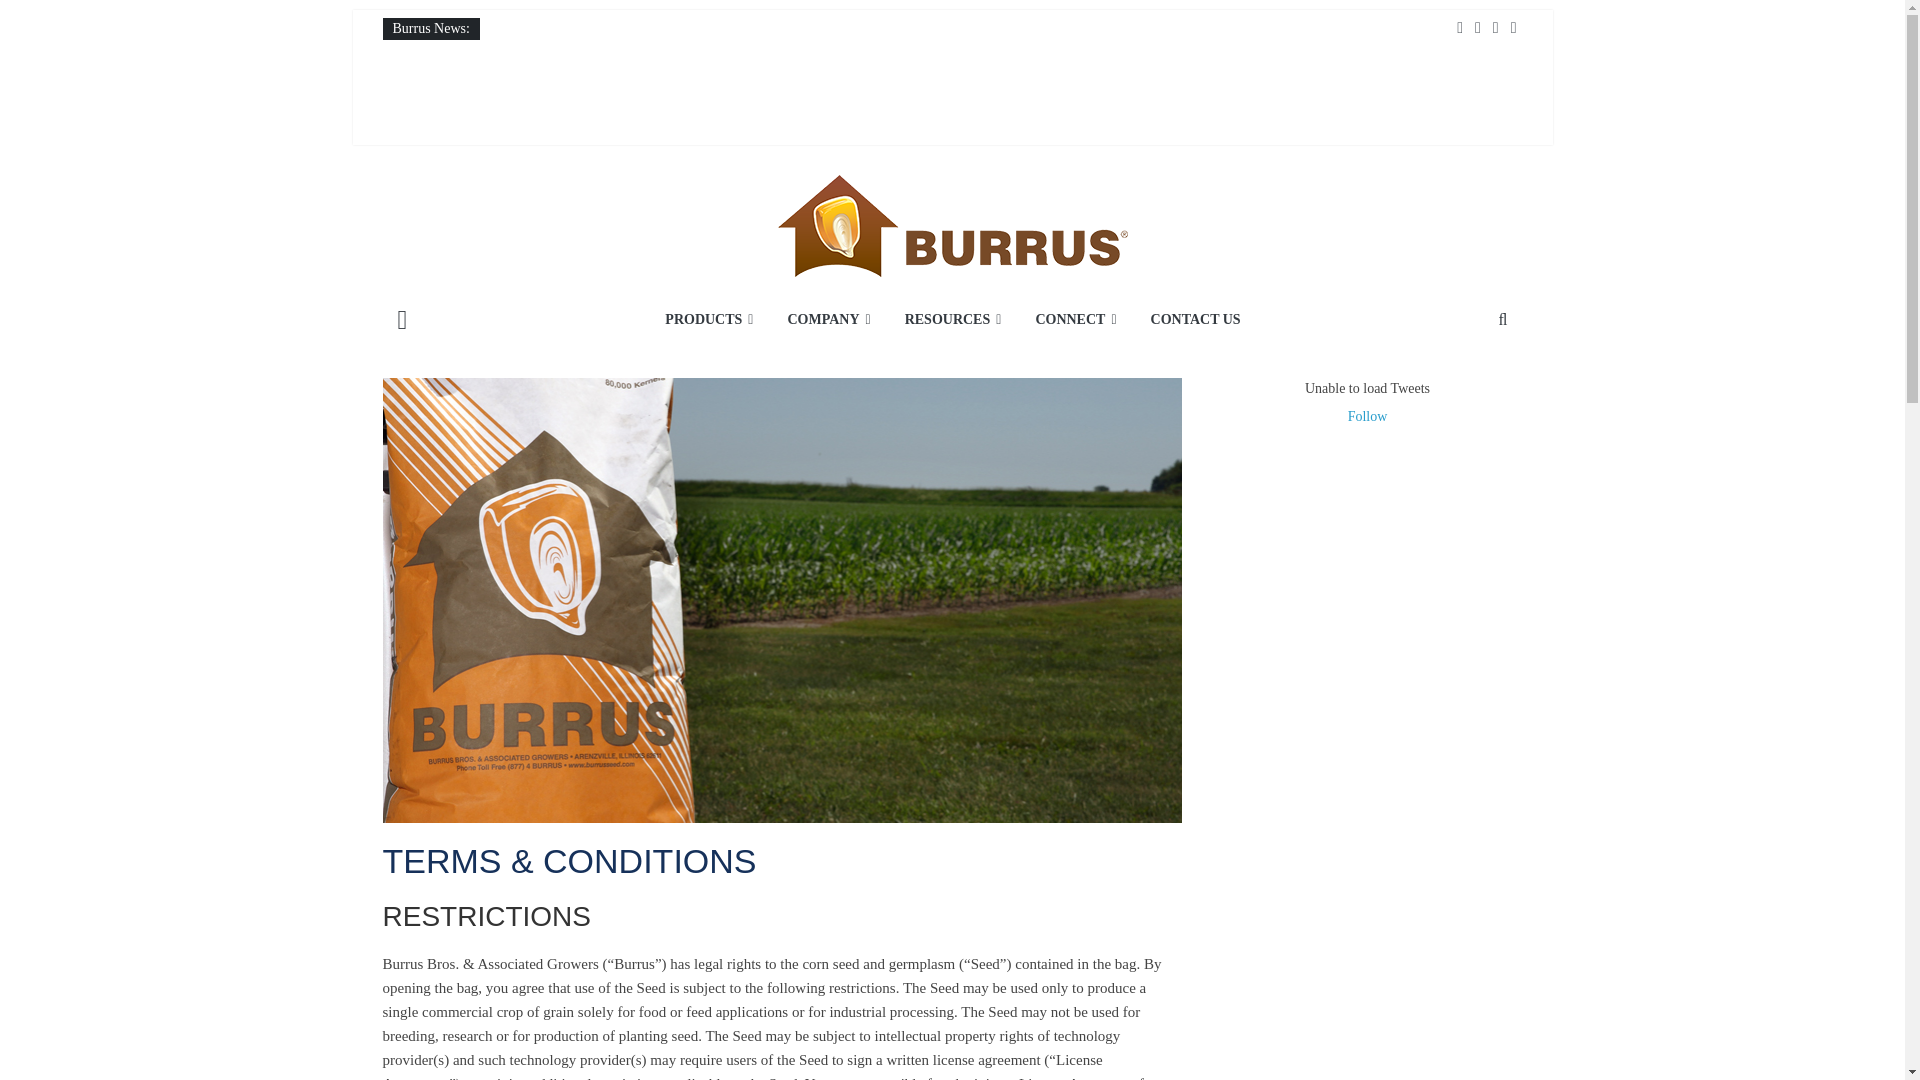 The width and height of the screenshot is (1920, 1080). Describe the element at coordinates (953, 320) in the screenshot. I see `RESOURCES` at that location.